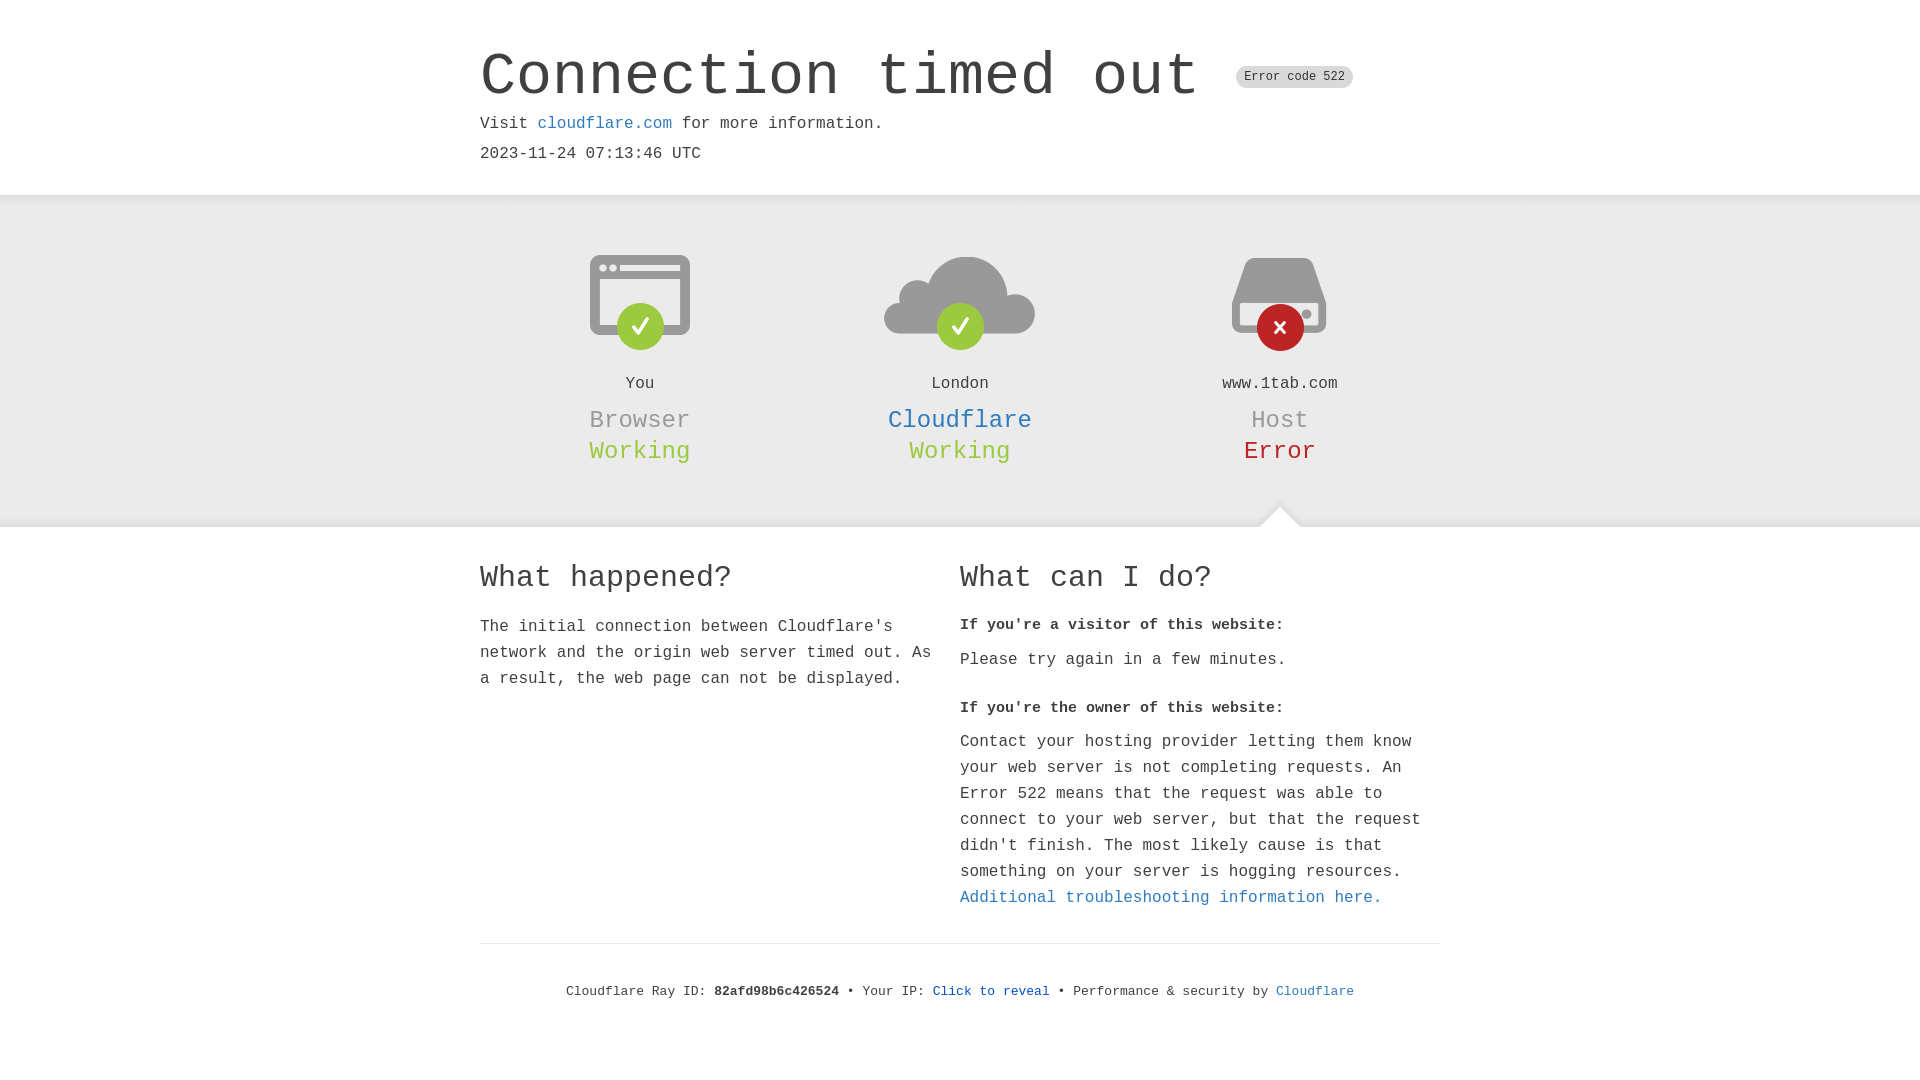 This screenshot has width=1920, height=1080. I want to click on Additional troubleshooting information here., so click(1171, 898).